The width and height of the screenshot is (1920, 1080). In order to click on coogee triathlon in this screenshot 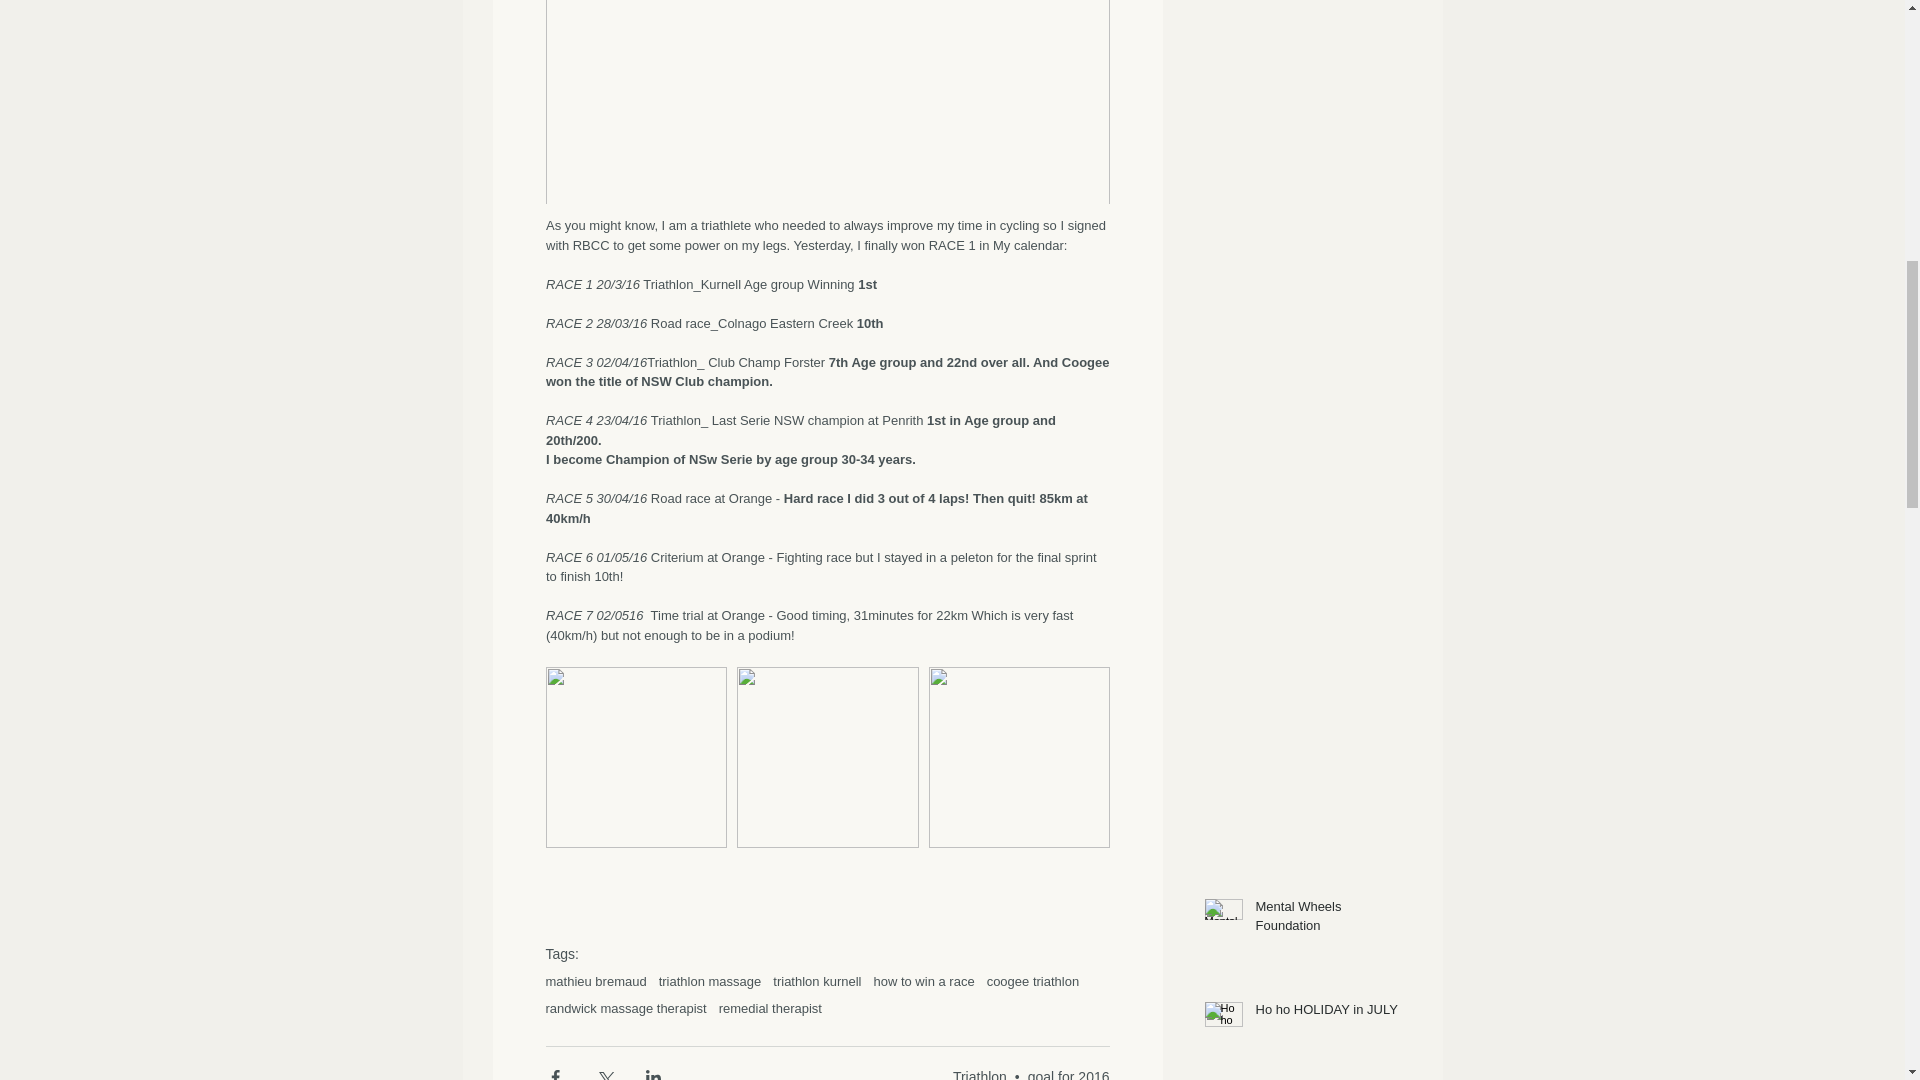, I will do `click(1032, 982)`.